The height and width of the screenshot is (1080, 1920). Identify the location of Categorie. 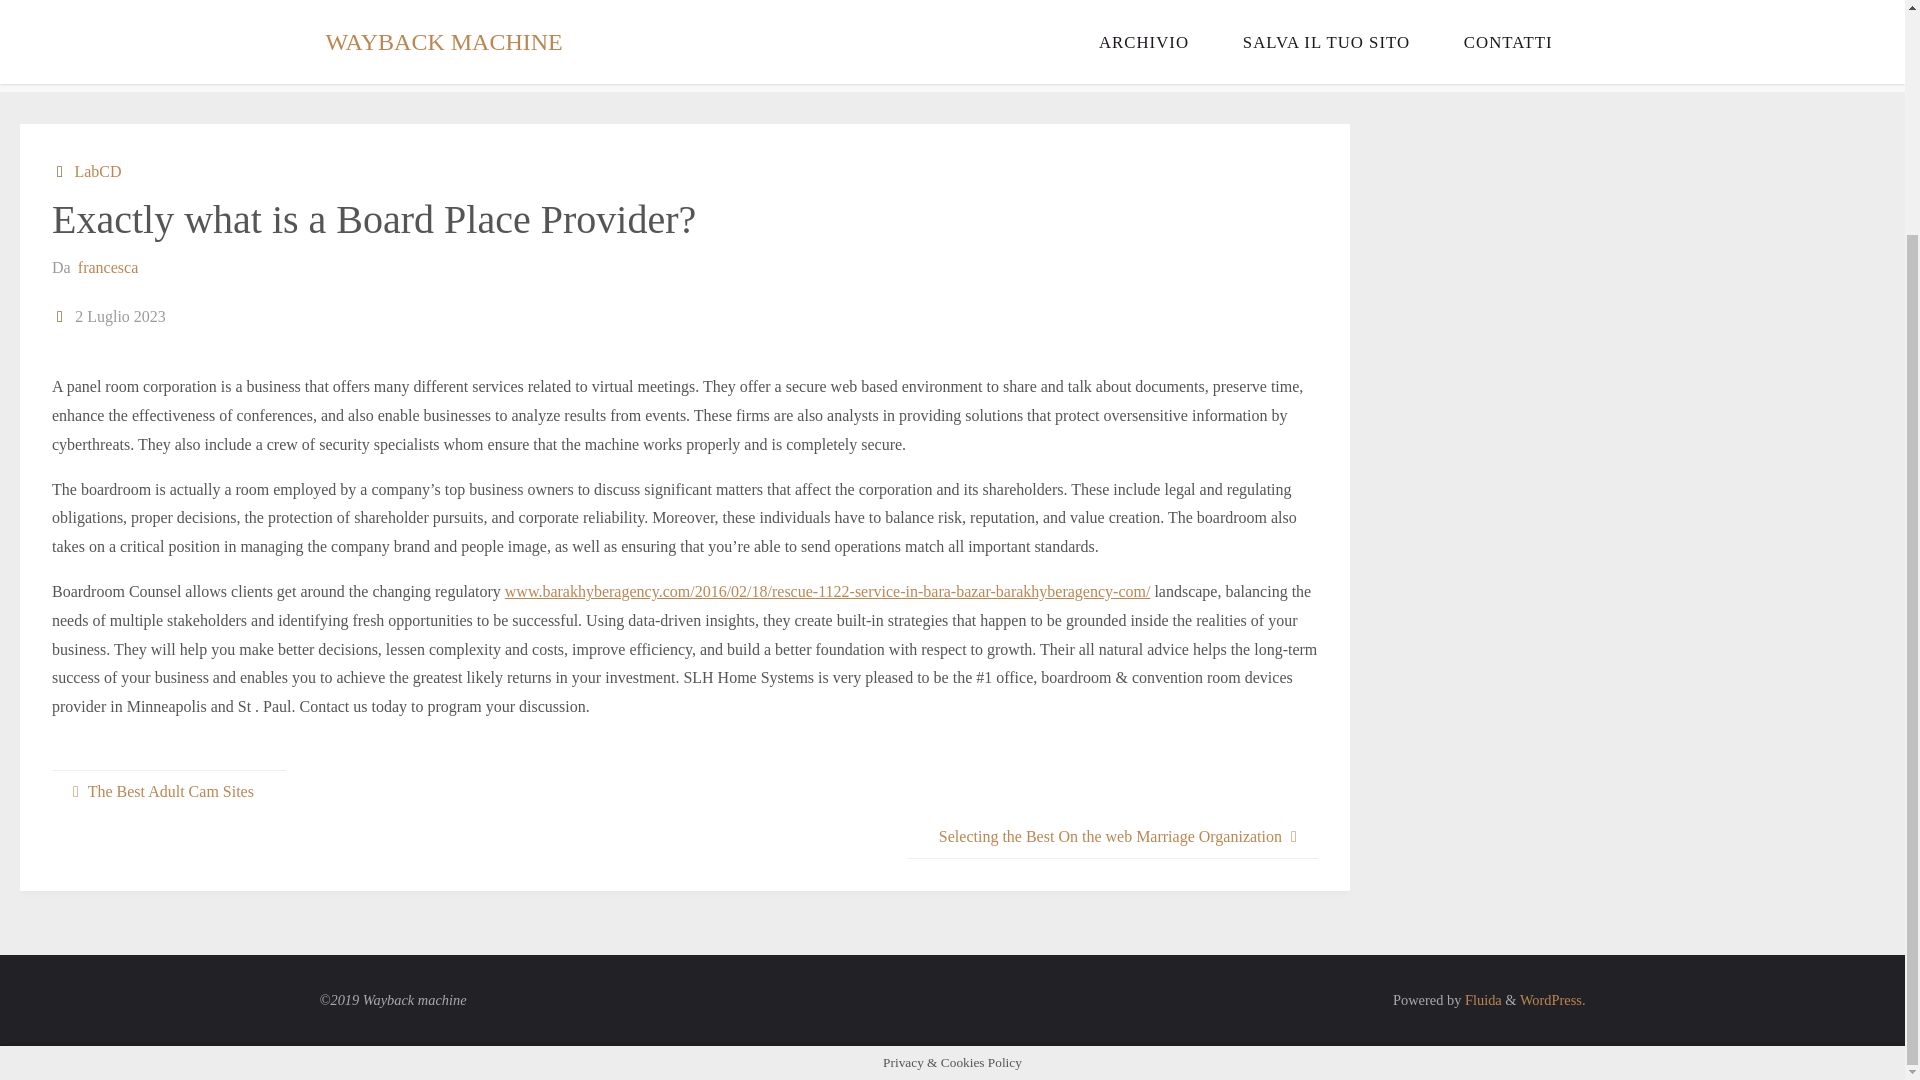
(61, 172).